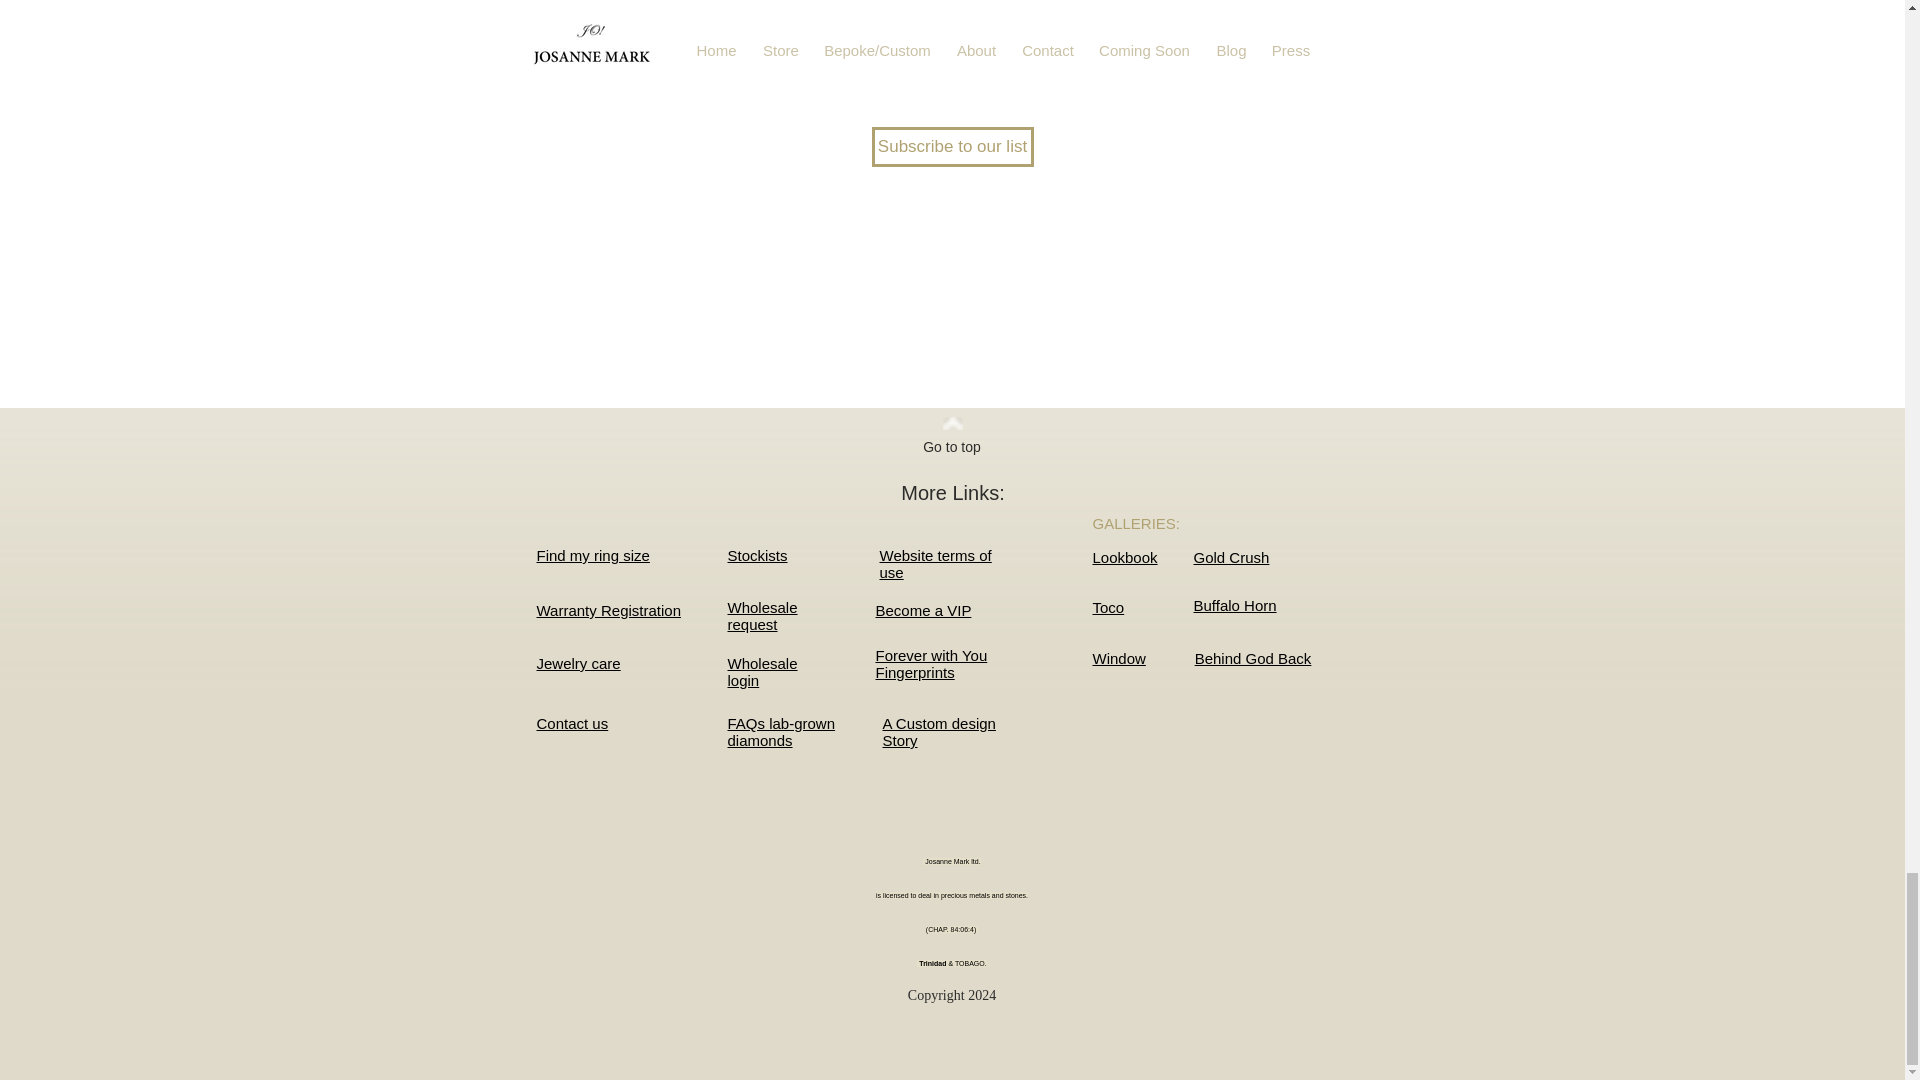  I want to click on Warranty Registration, so click(608, 610).